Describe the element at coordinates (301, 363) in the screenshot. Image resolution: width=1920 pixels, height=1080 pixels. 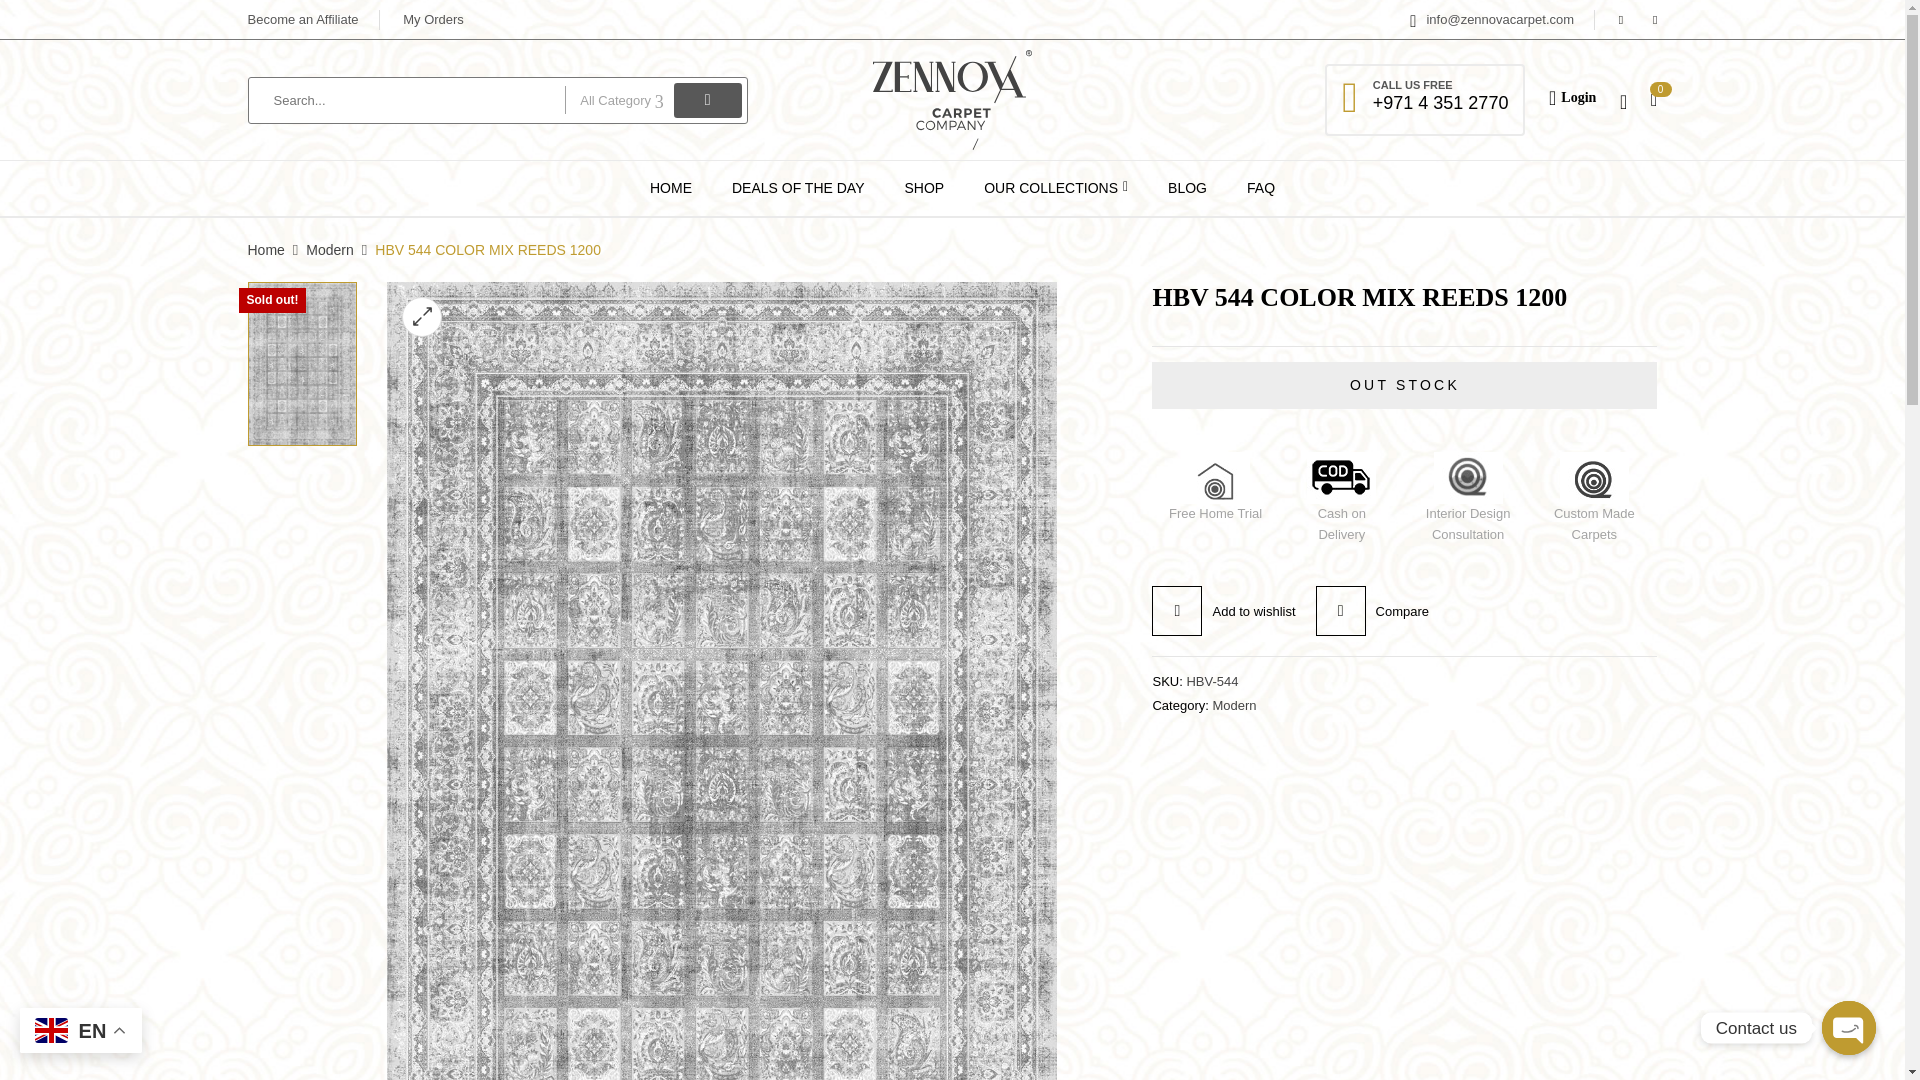
I see `c5aeb42c-a65c-46dd-b9c5-a5d490cbdca5` at that location.